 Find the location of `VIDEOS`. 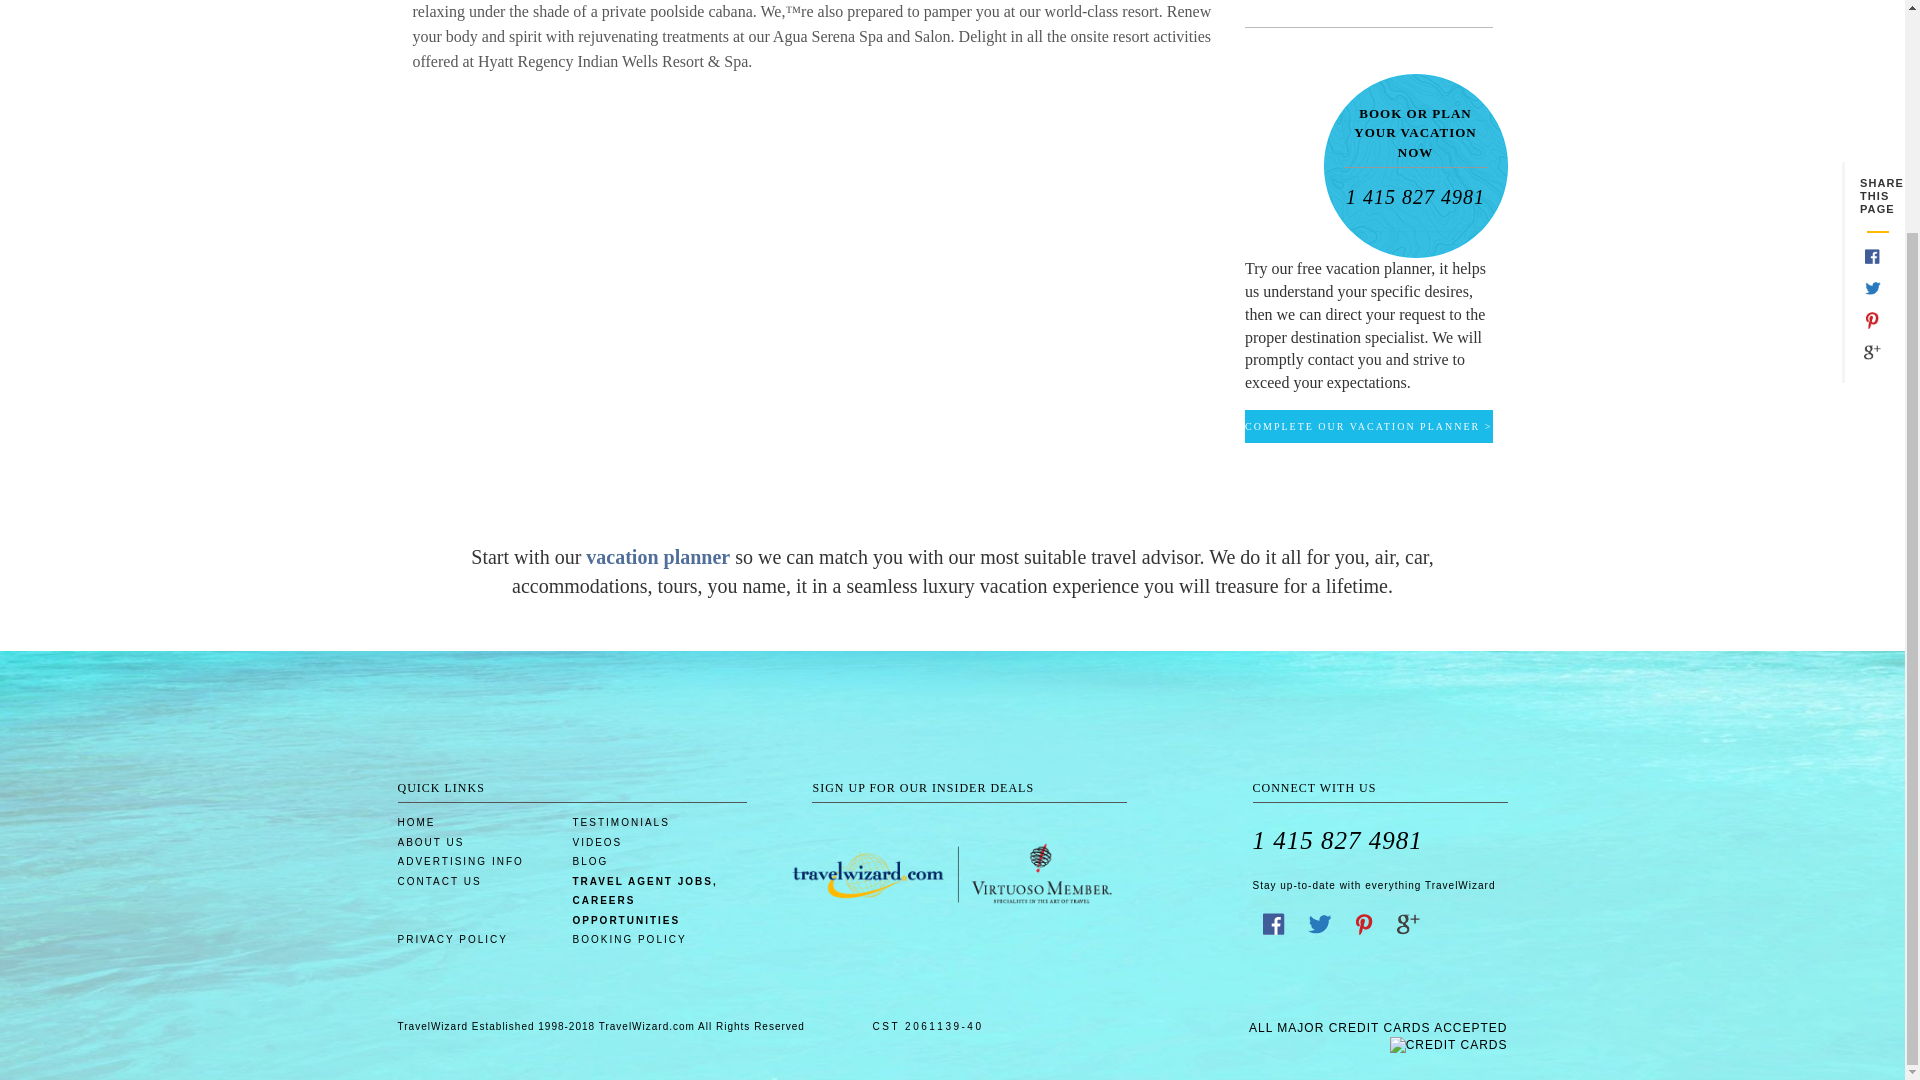

VIDEOS is located at coordinates (597, 842).